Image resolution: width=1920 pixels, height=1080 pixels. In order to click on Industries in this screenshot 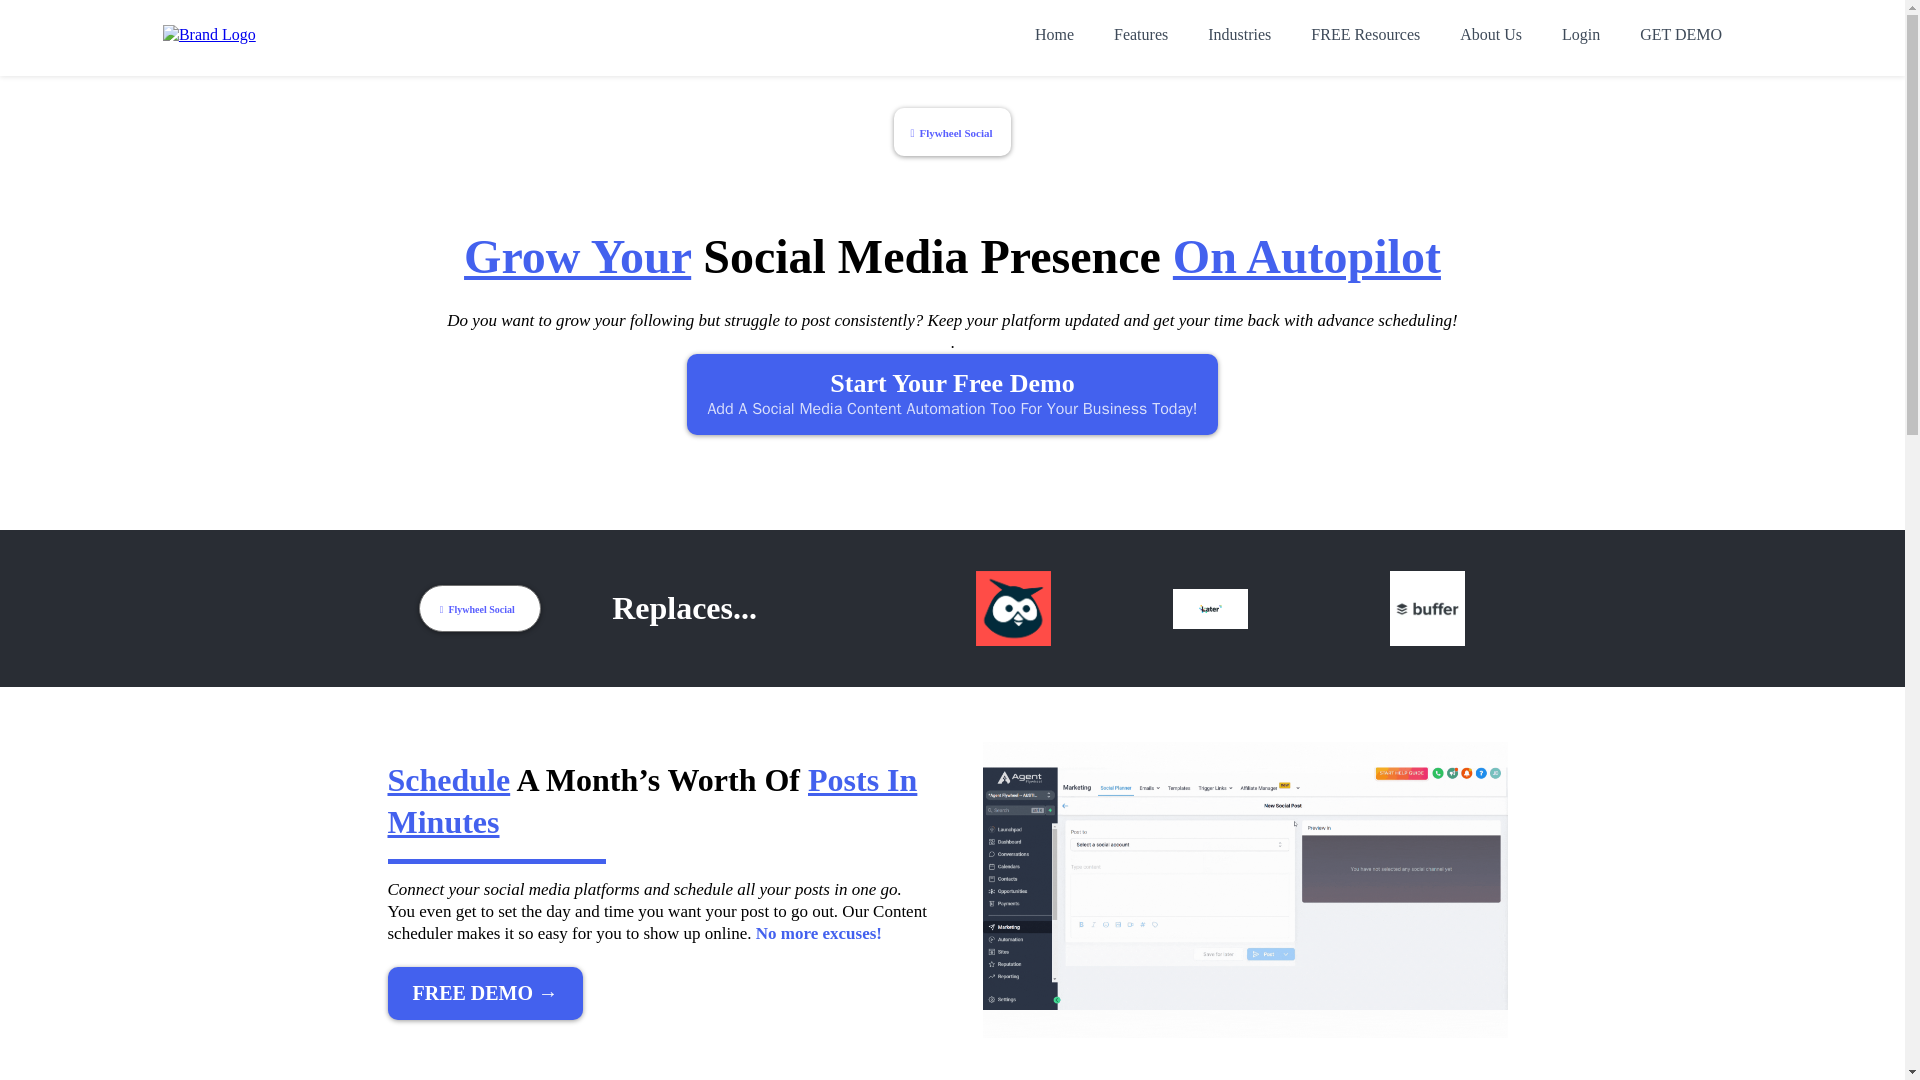, I will do `click(1239, 35)`.